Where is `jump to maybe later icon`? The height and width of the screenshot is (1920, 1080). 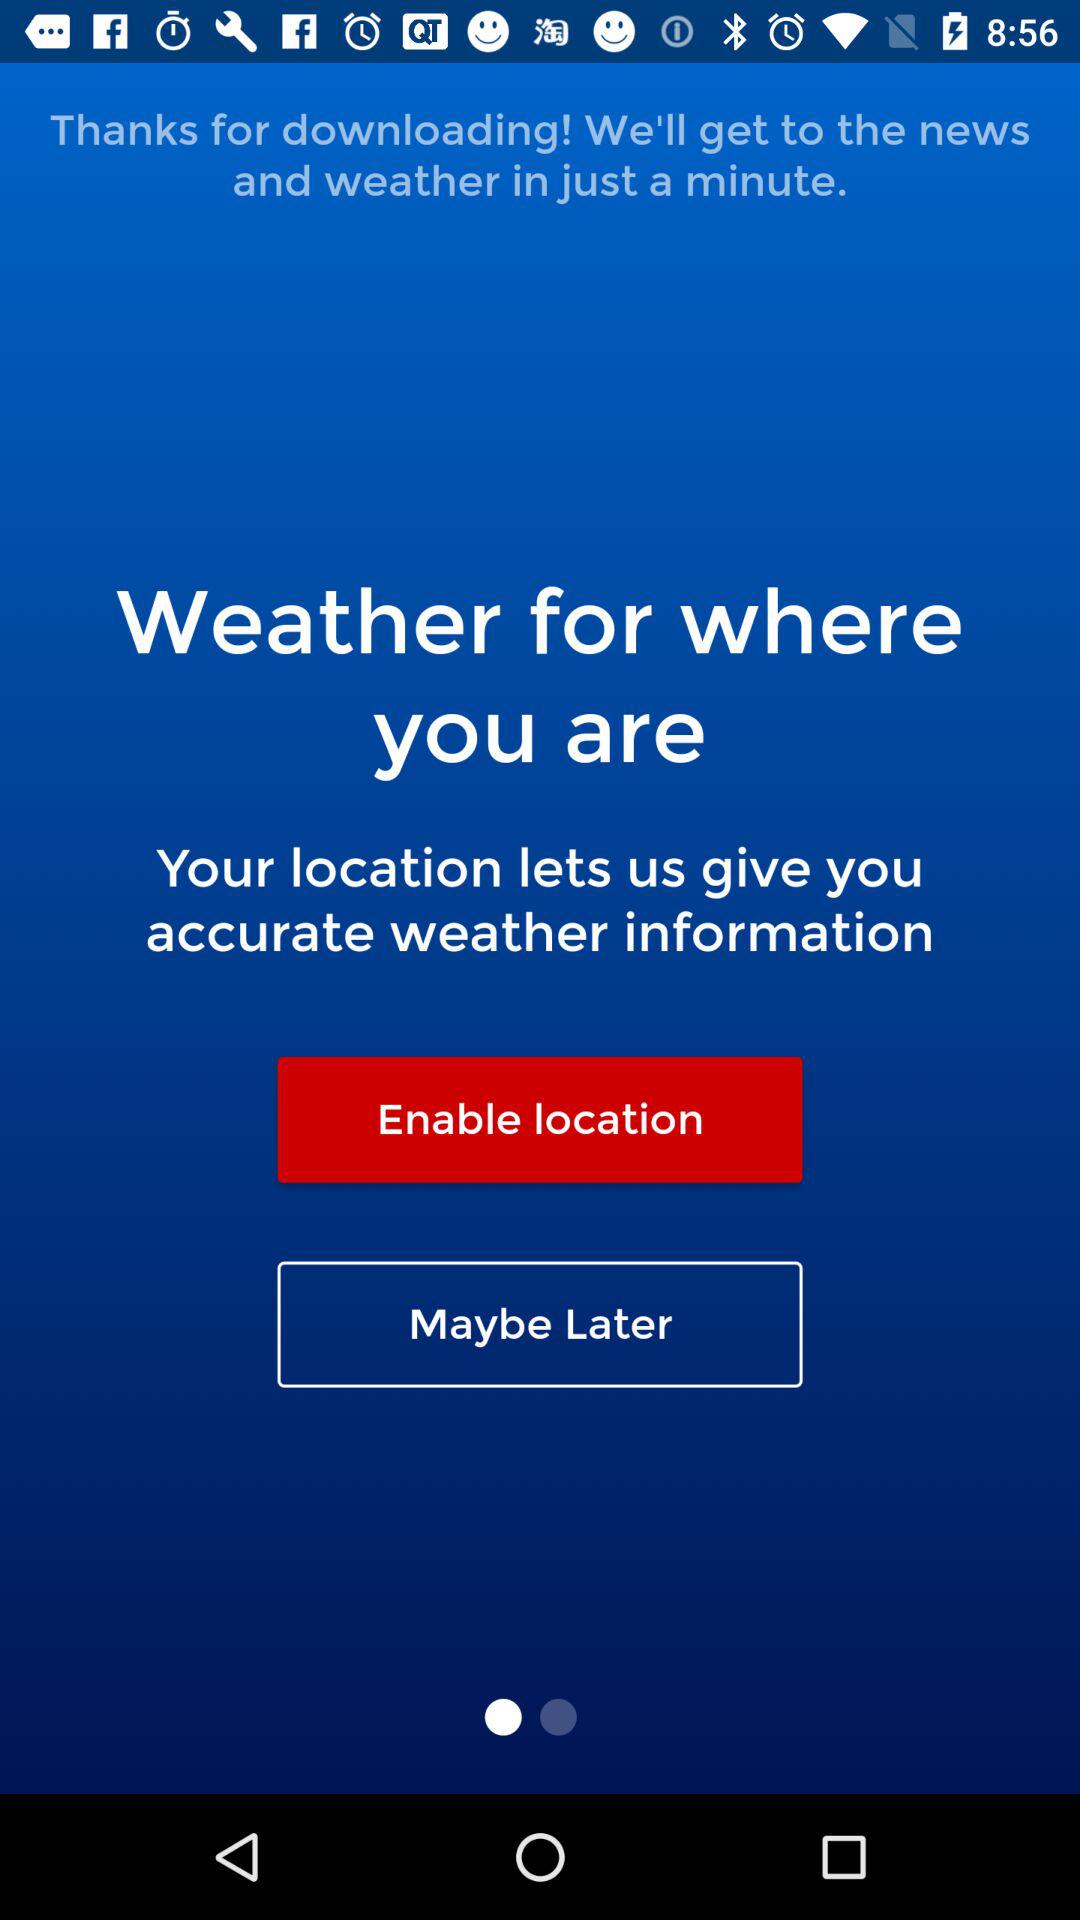 jump to maybe later icon is located at coordinates (540, 1324).